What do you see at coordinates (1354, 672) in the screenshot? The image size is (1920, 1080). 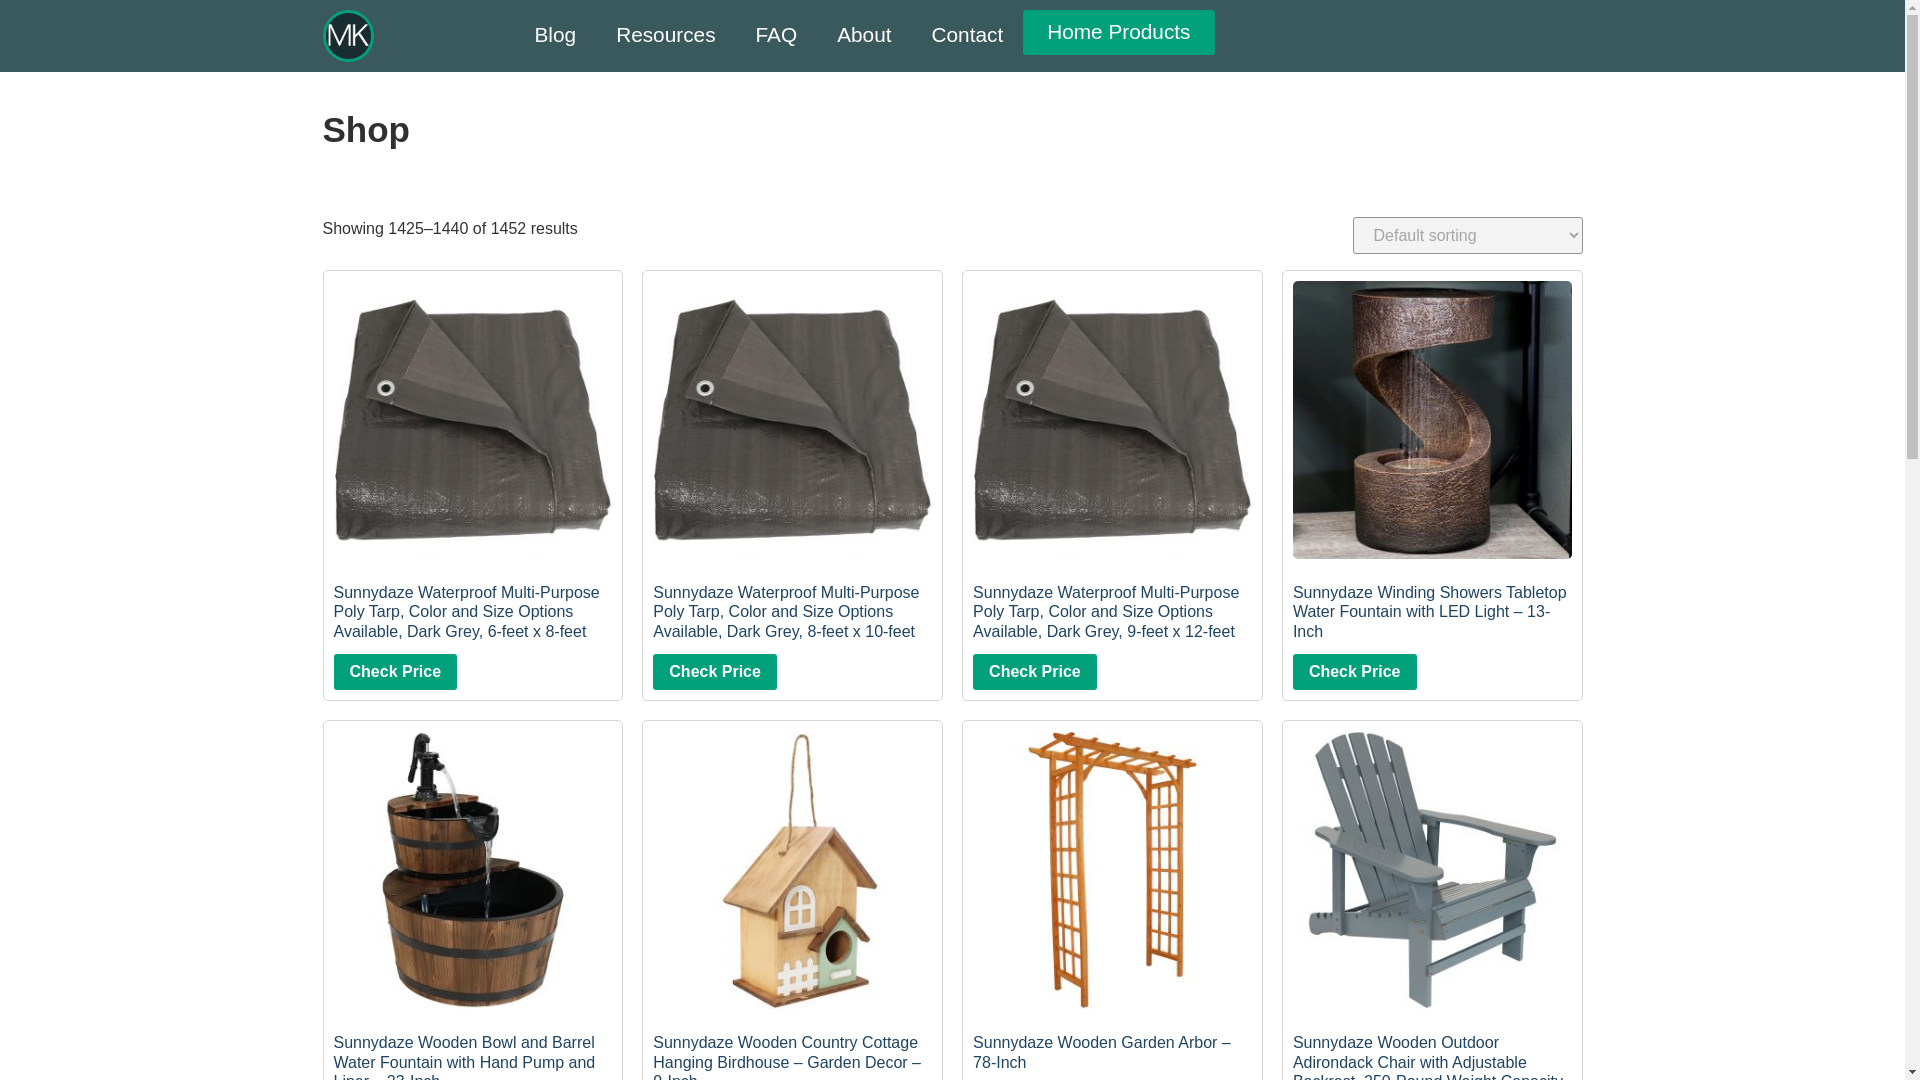 I see `Check Price` at bounding box center [1354, 672].